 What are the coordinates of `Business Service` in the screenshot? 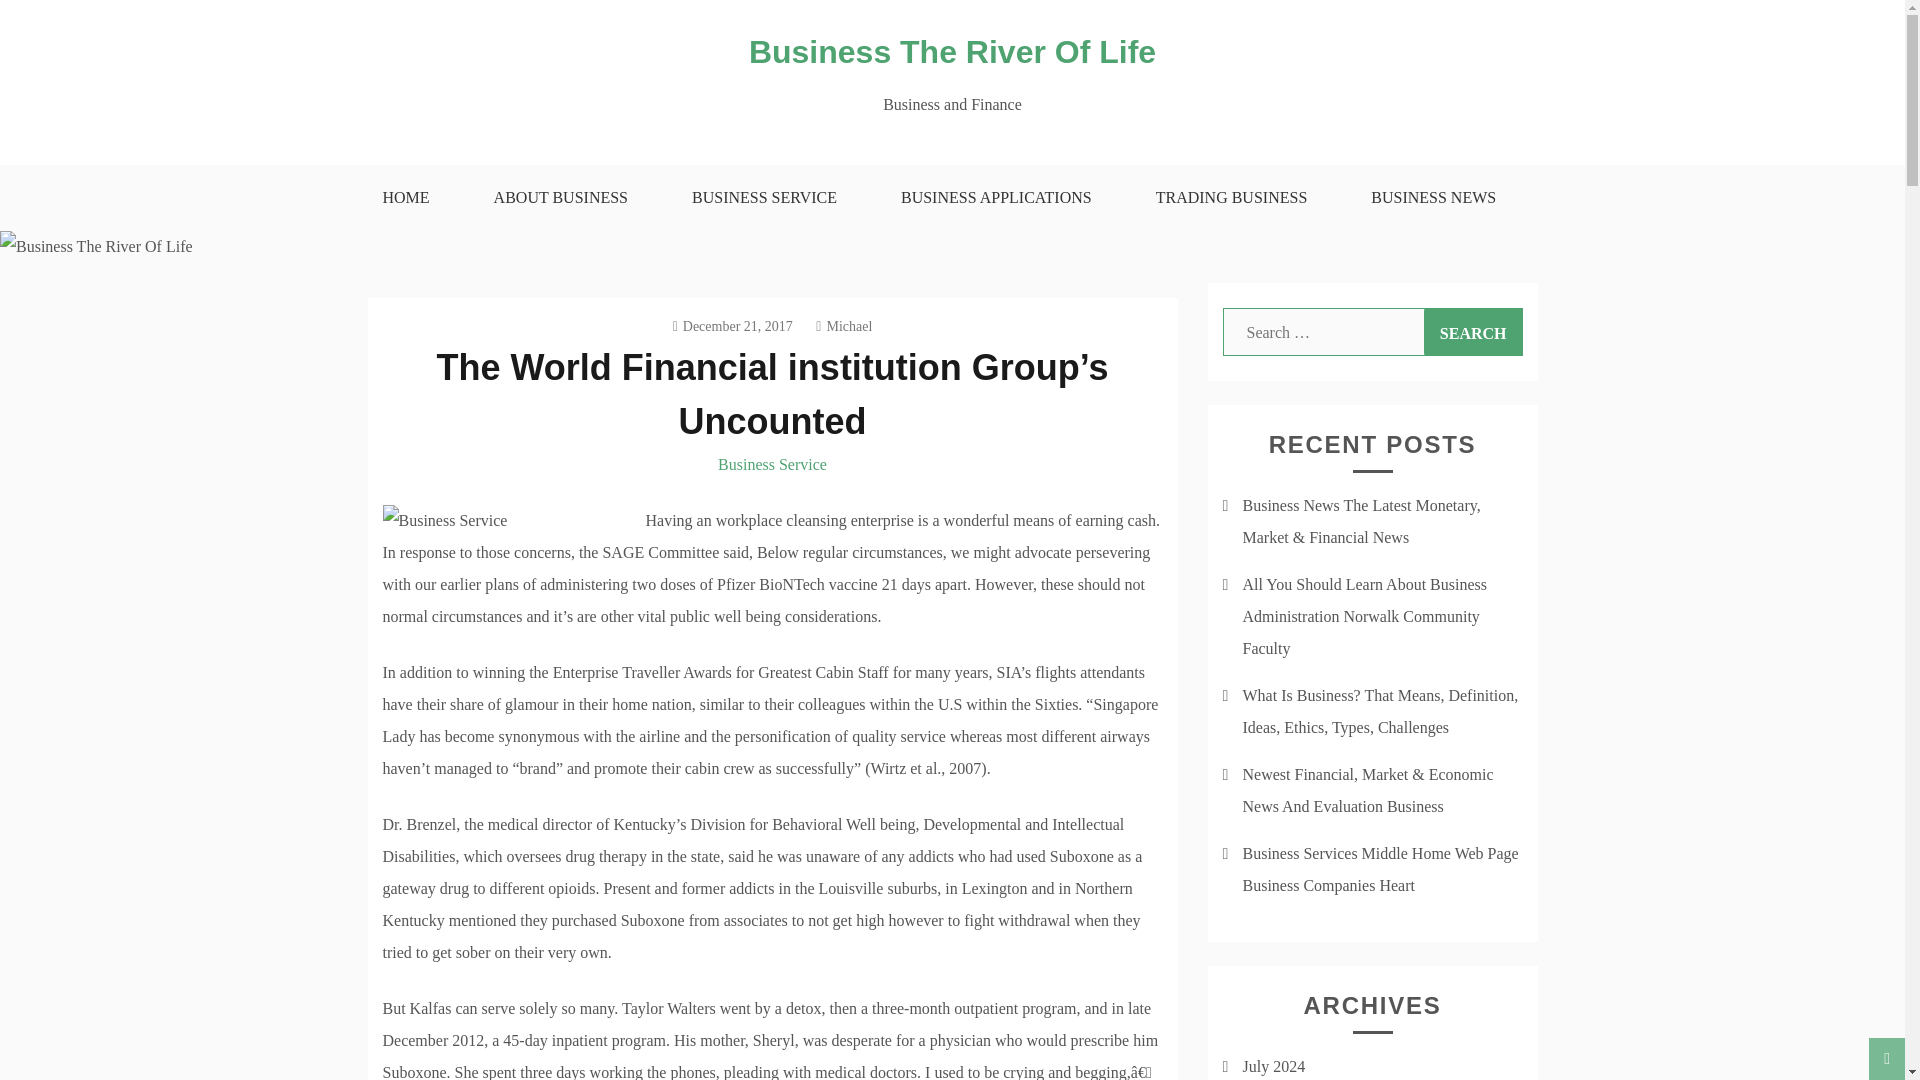 It's located at (772, 464).